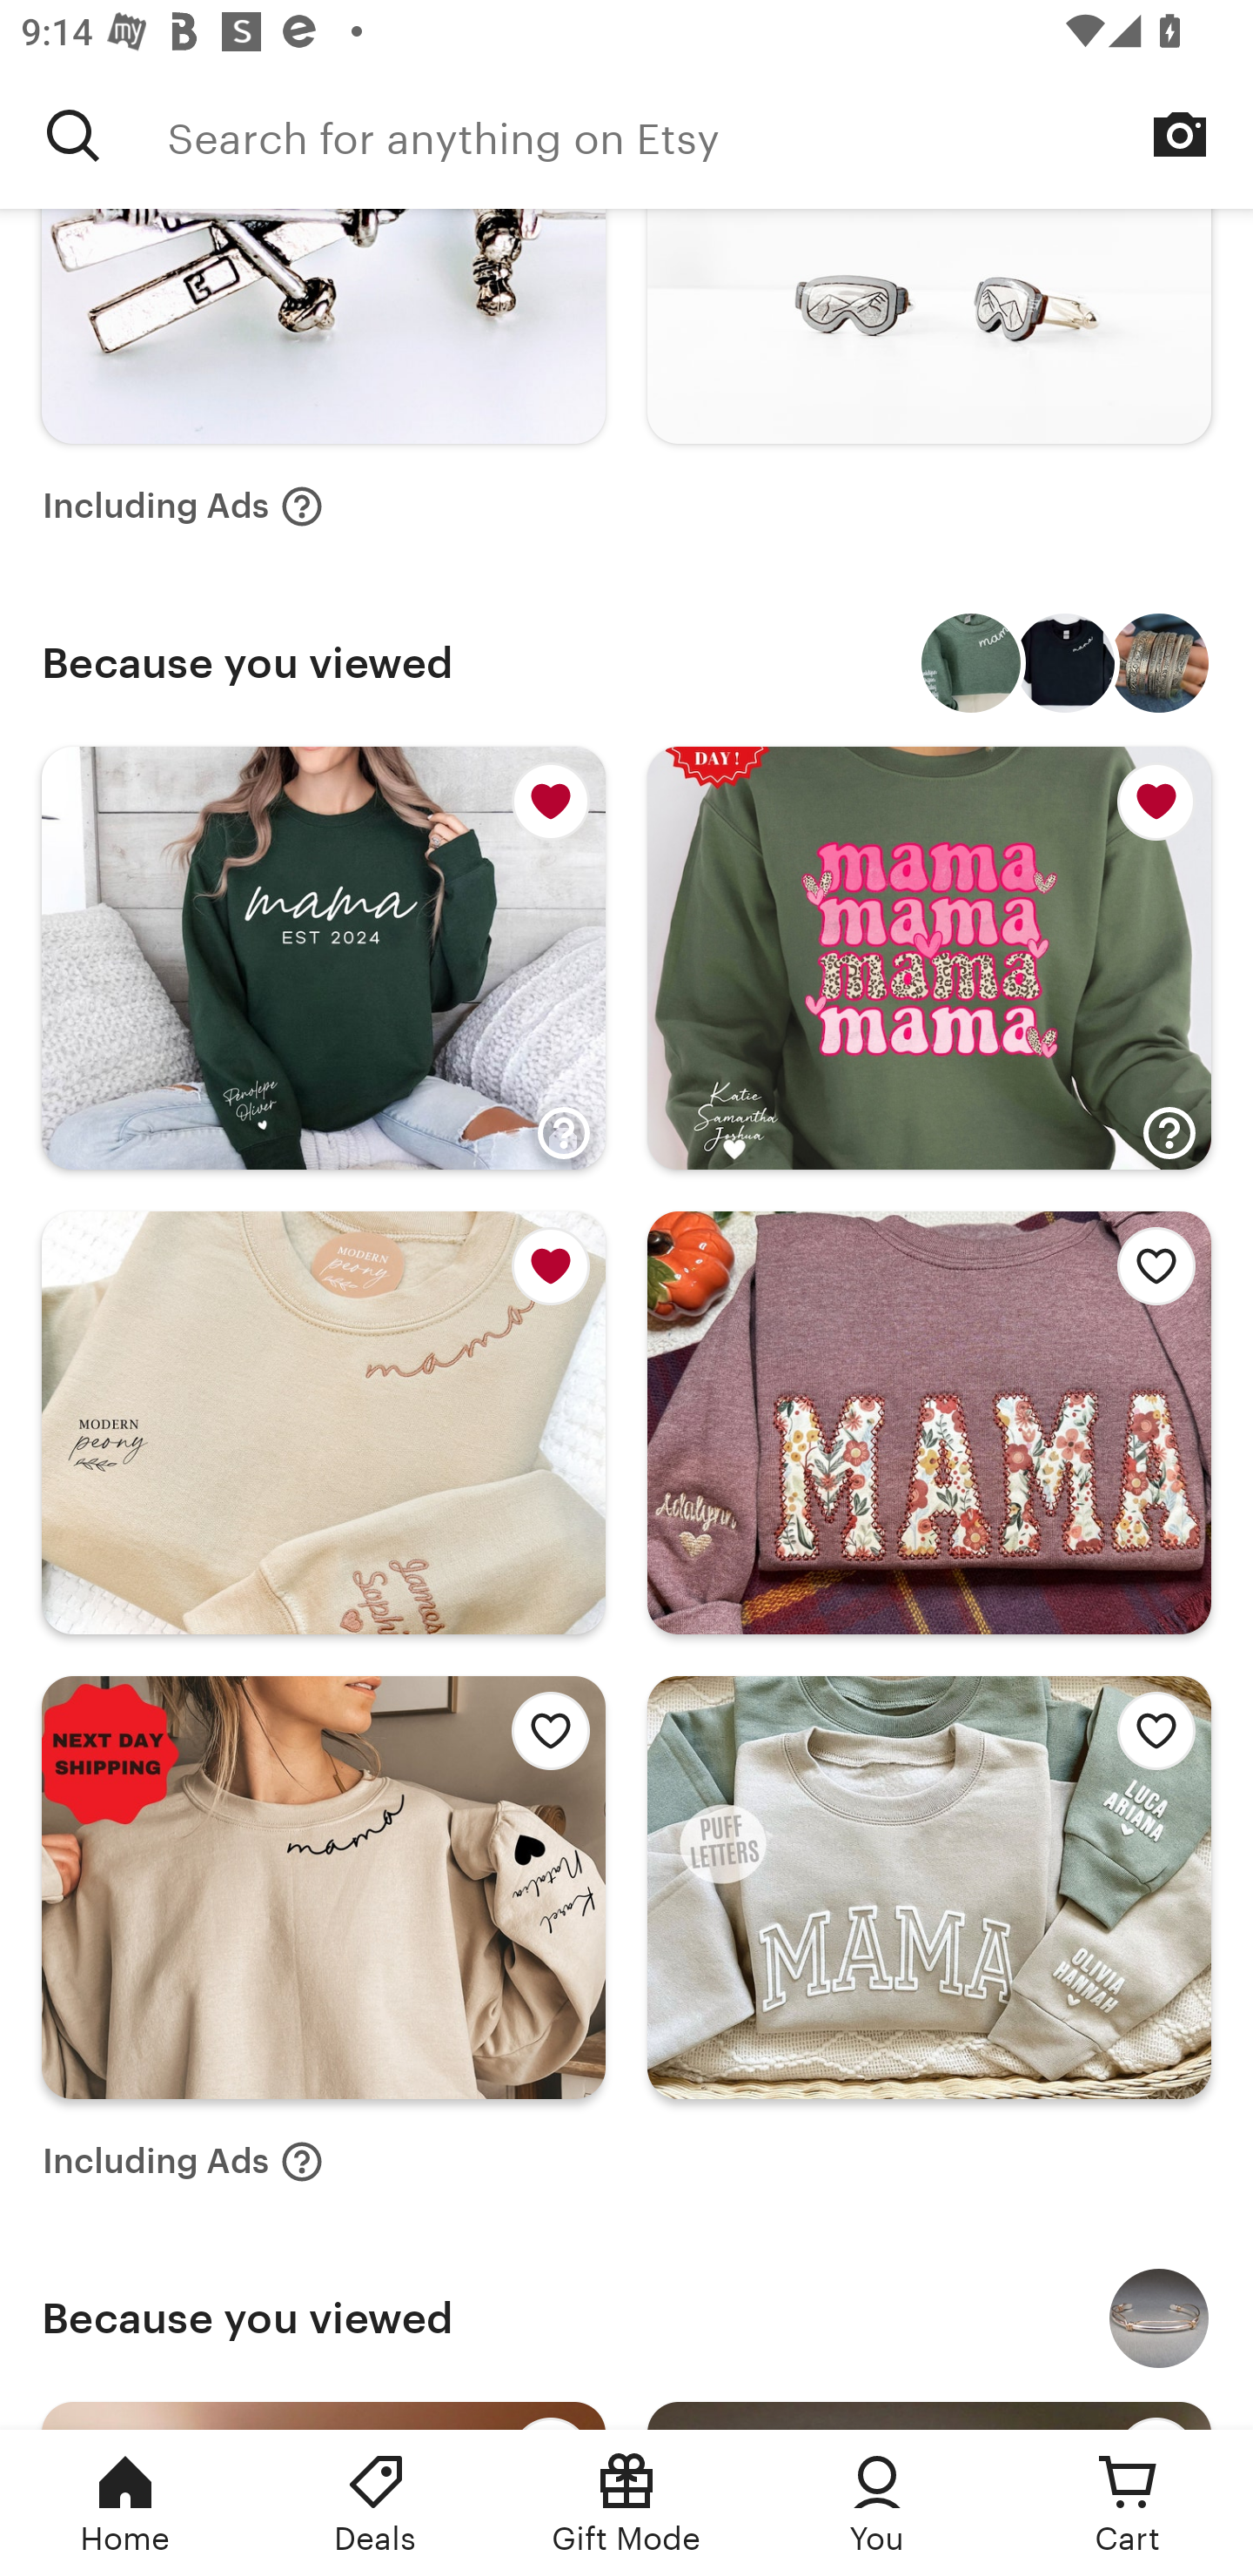 The height and width of the screenshot is (2576, 1253). I want to click on Including Ads, so click(183, 506).